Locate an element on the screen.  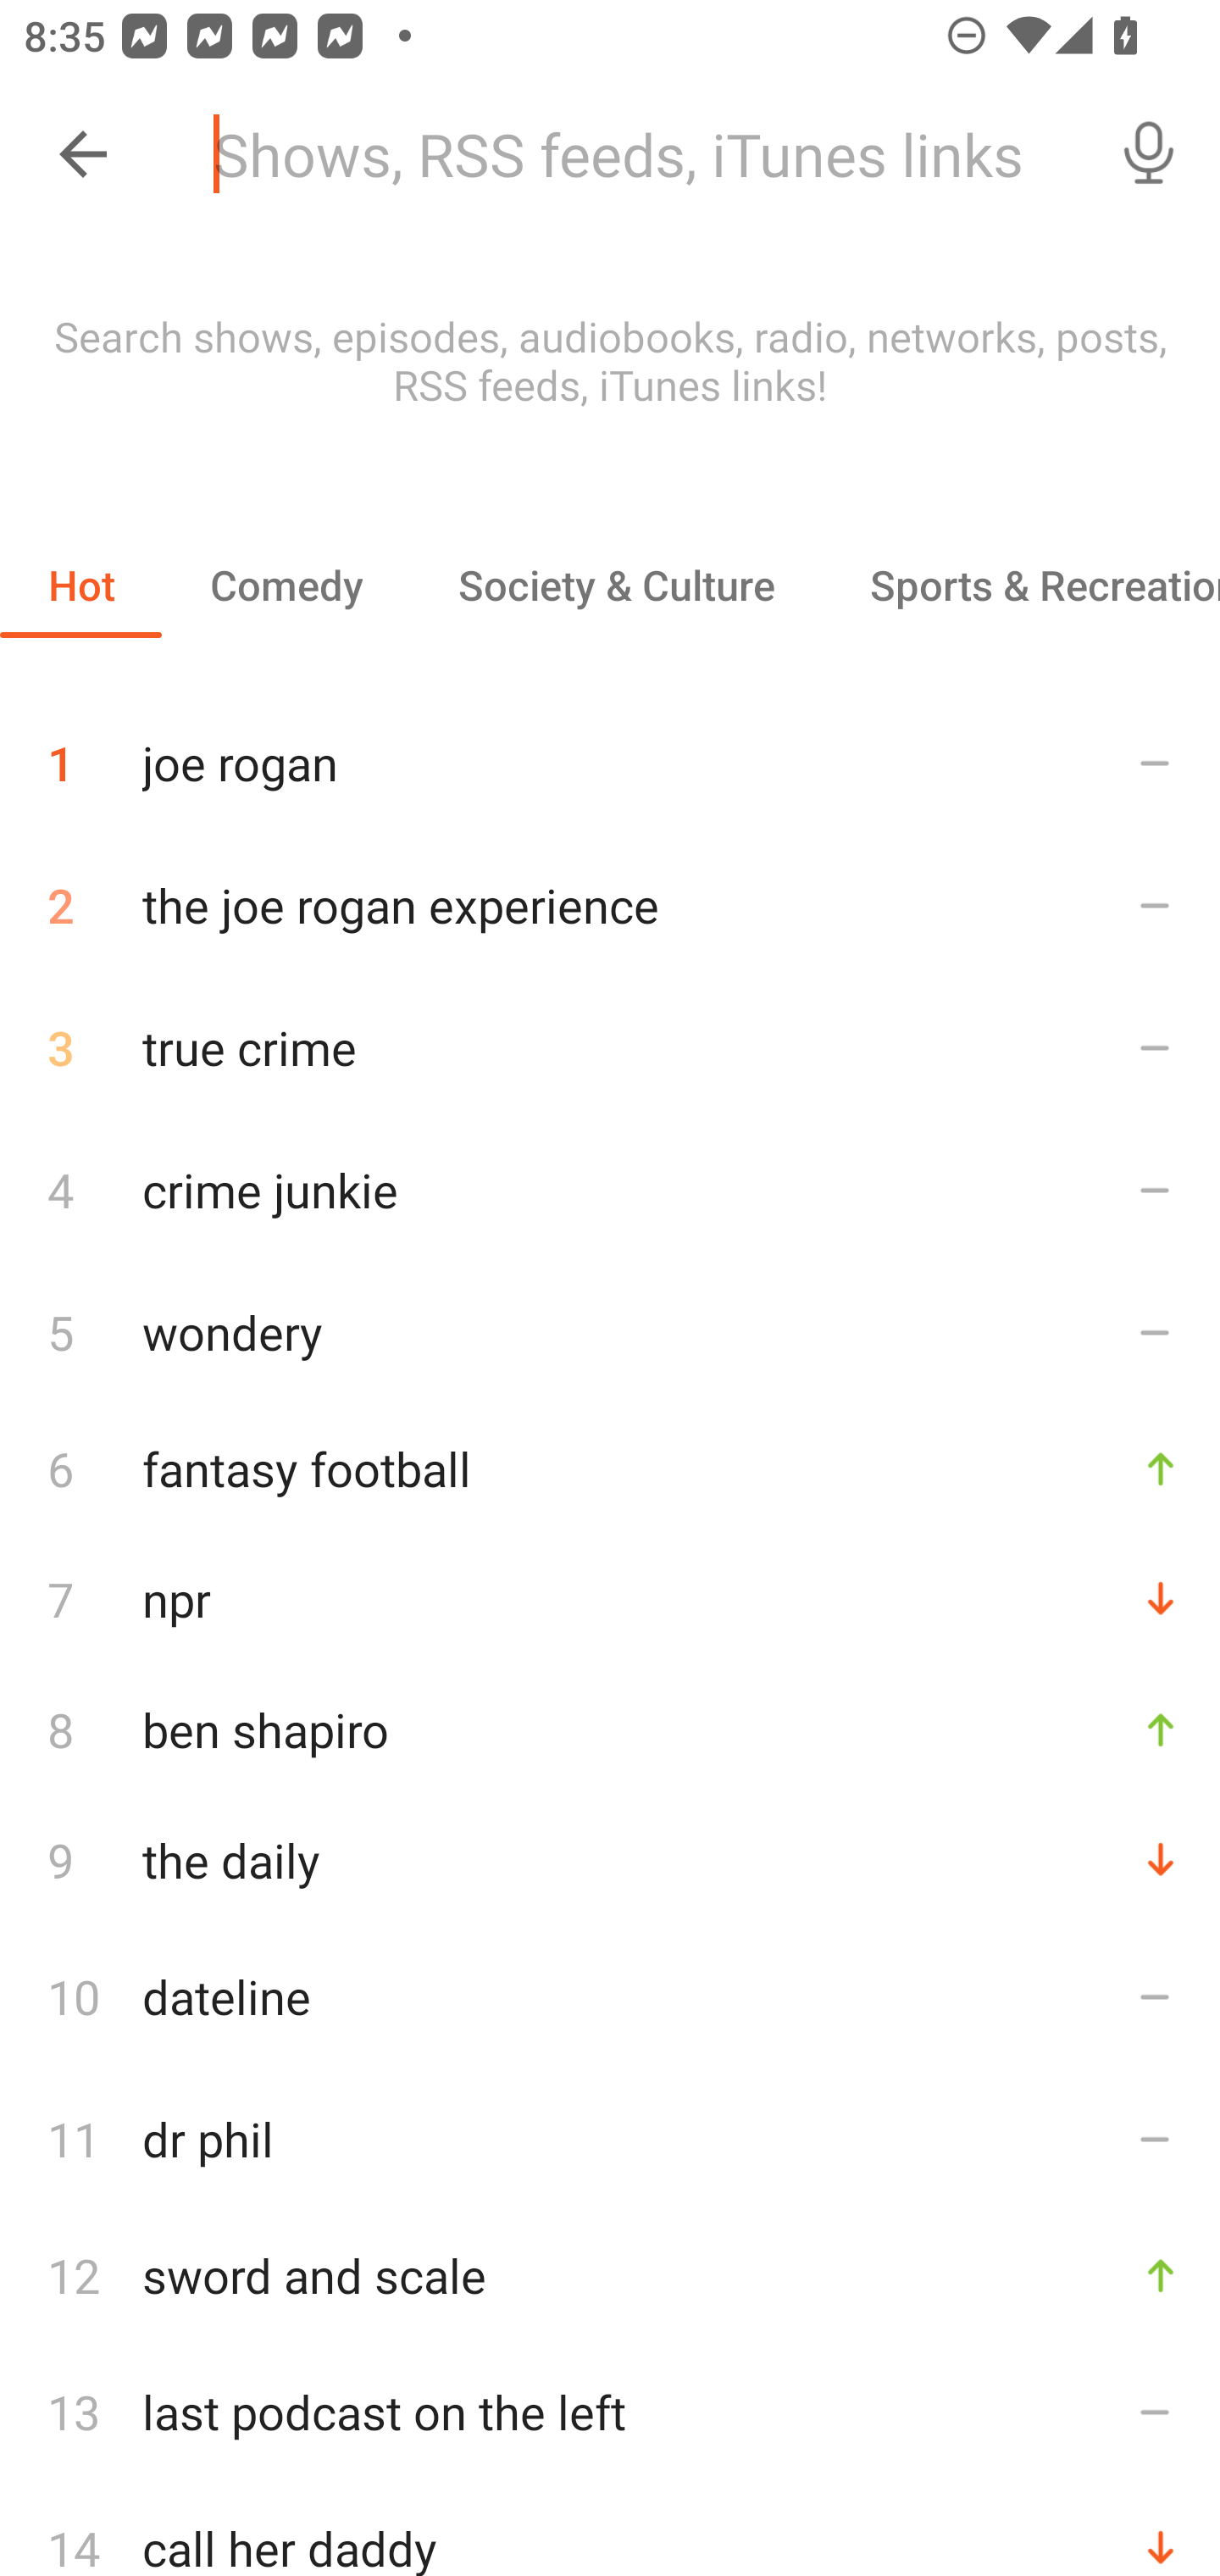
11 dr phil is located at coordinates (610, 2139).